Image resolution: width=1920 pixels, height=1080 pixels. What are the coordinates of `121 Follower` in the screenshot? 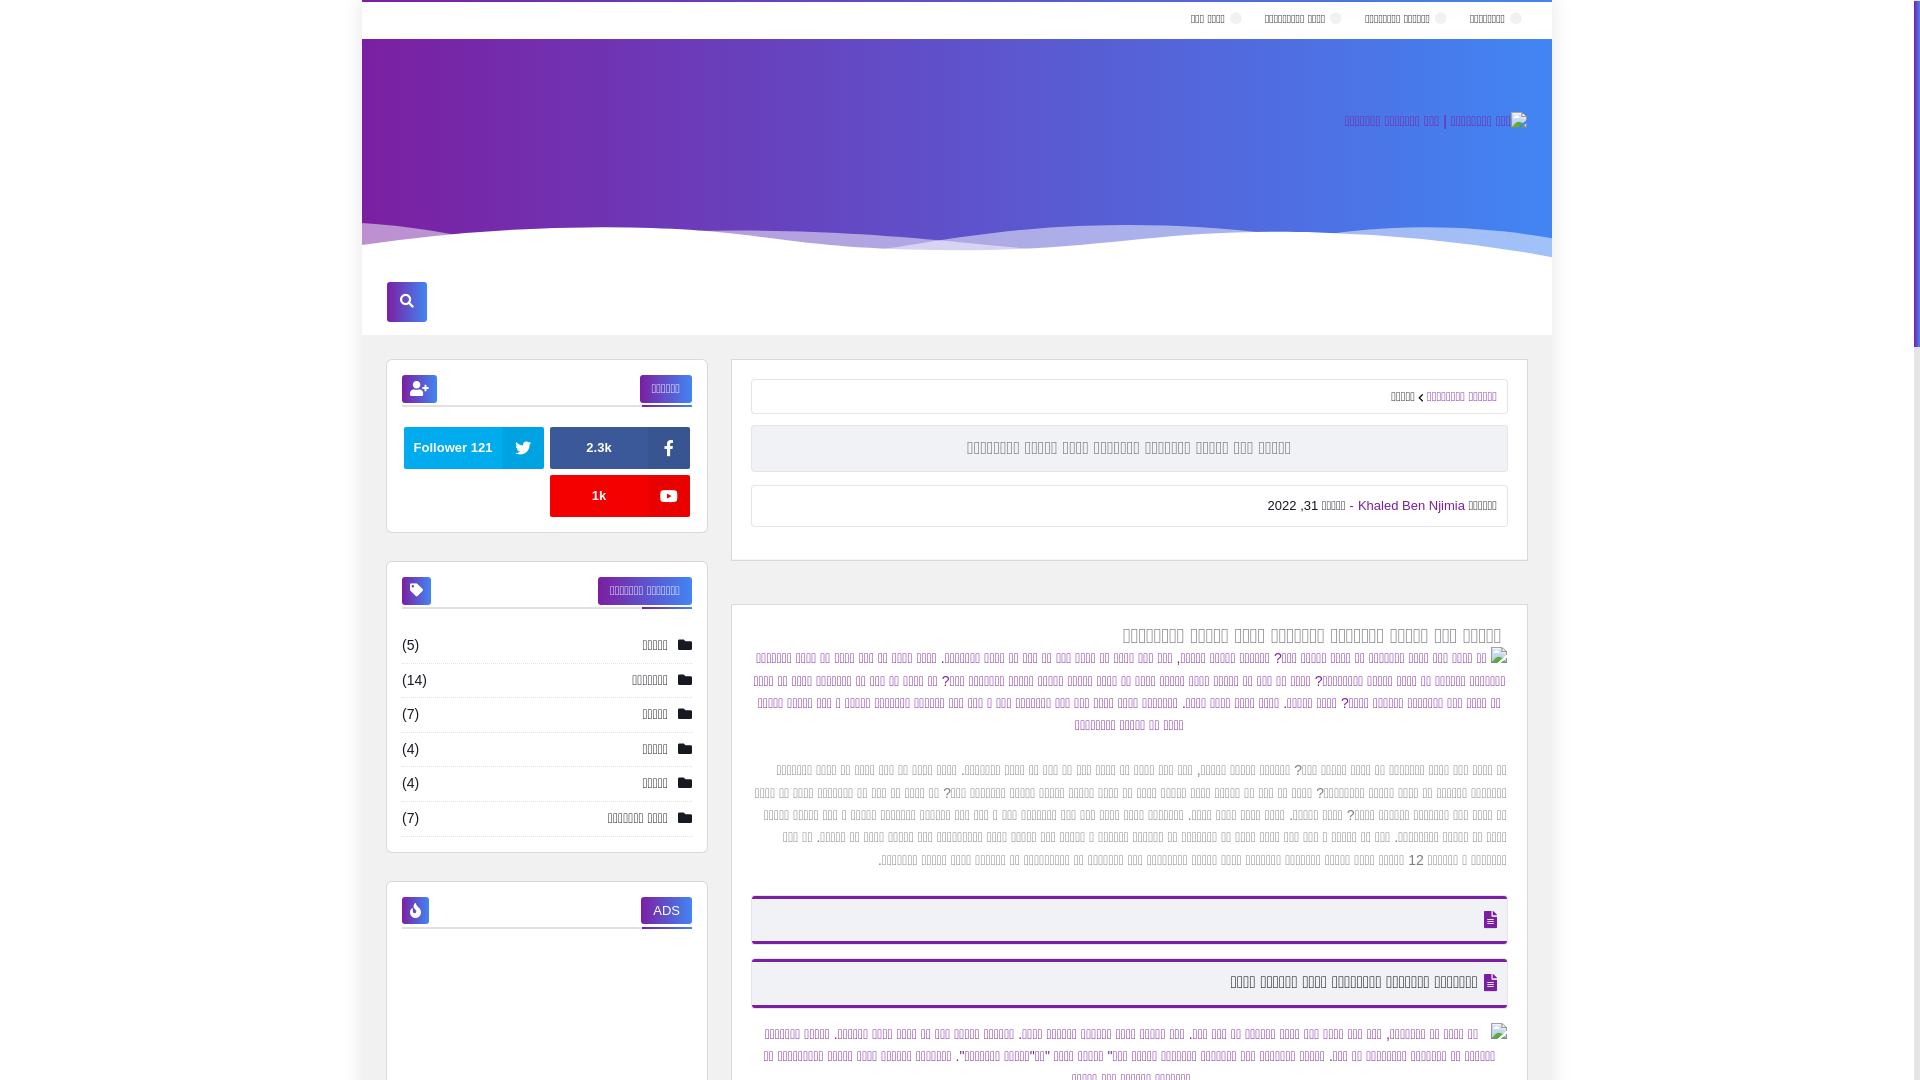 It's located at (474, 449).